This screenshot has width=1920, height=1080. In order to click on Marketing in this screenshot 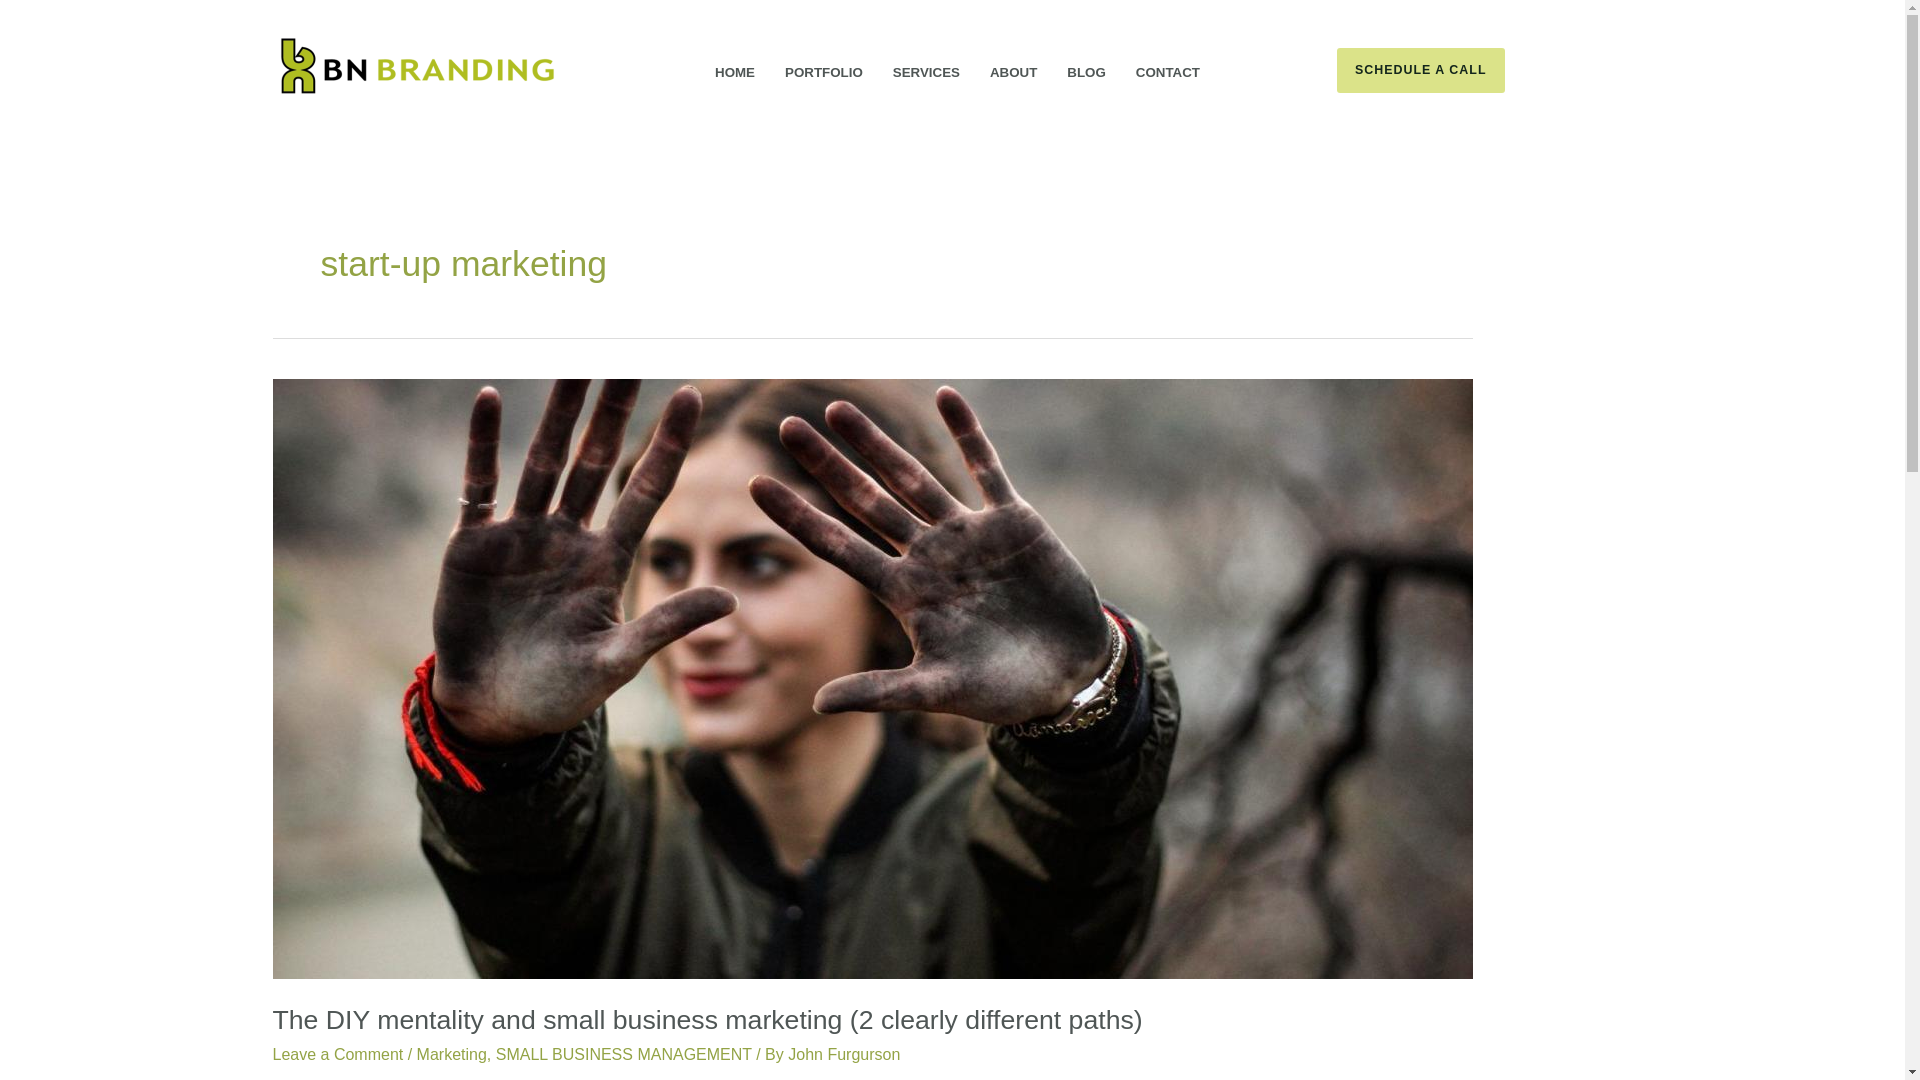, I will do `click(452, 1054)`.